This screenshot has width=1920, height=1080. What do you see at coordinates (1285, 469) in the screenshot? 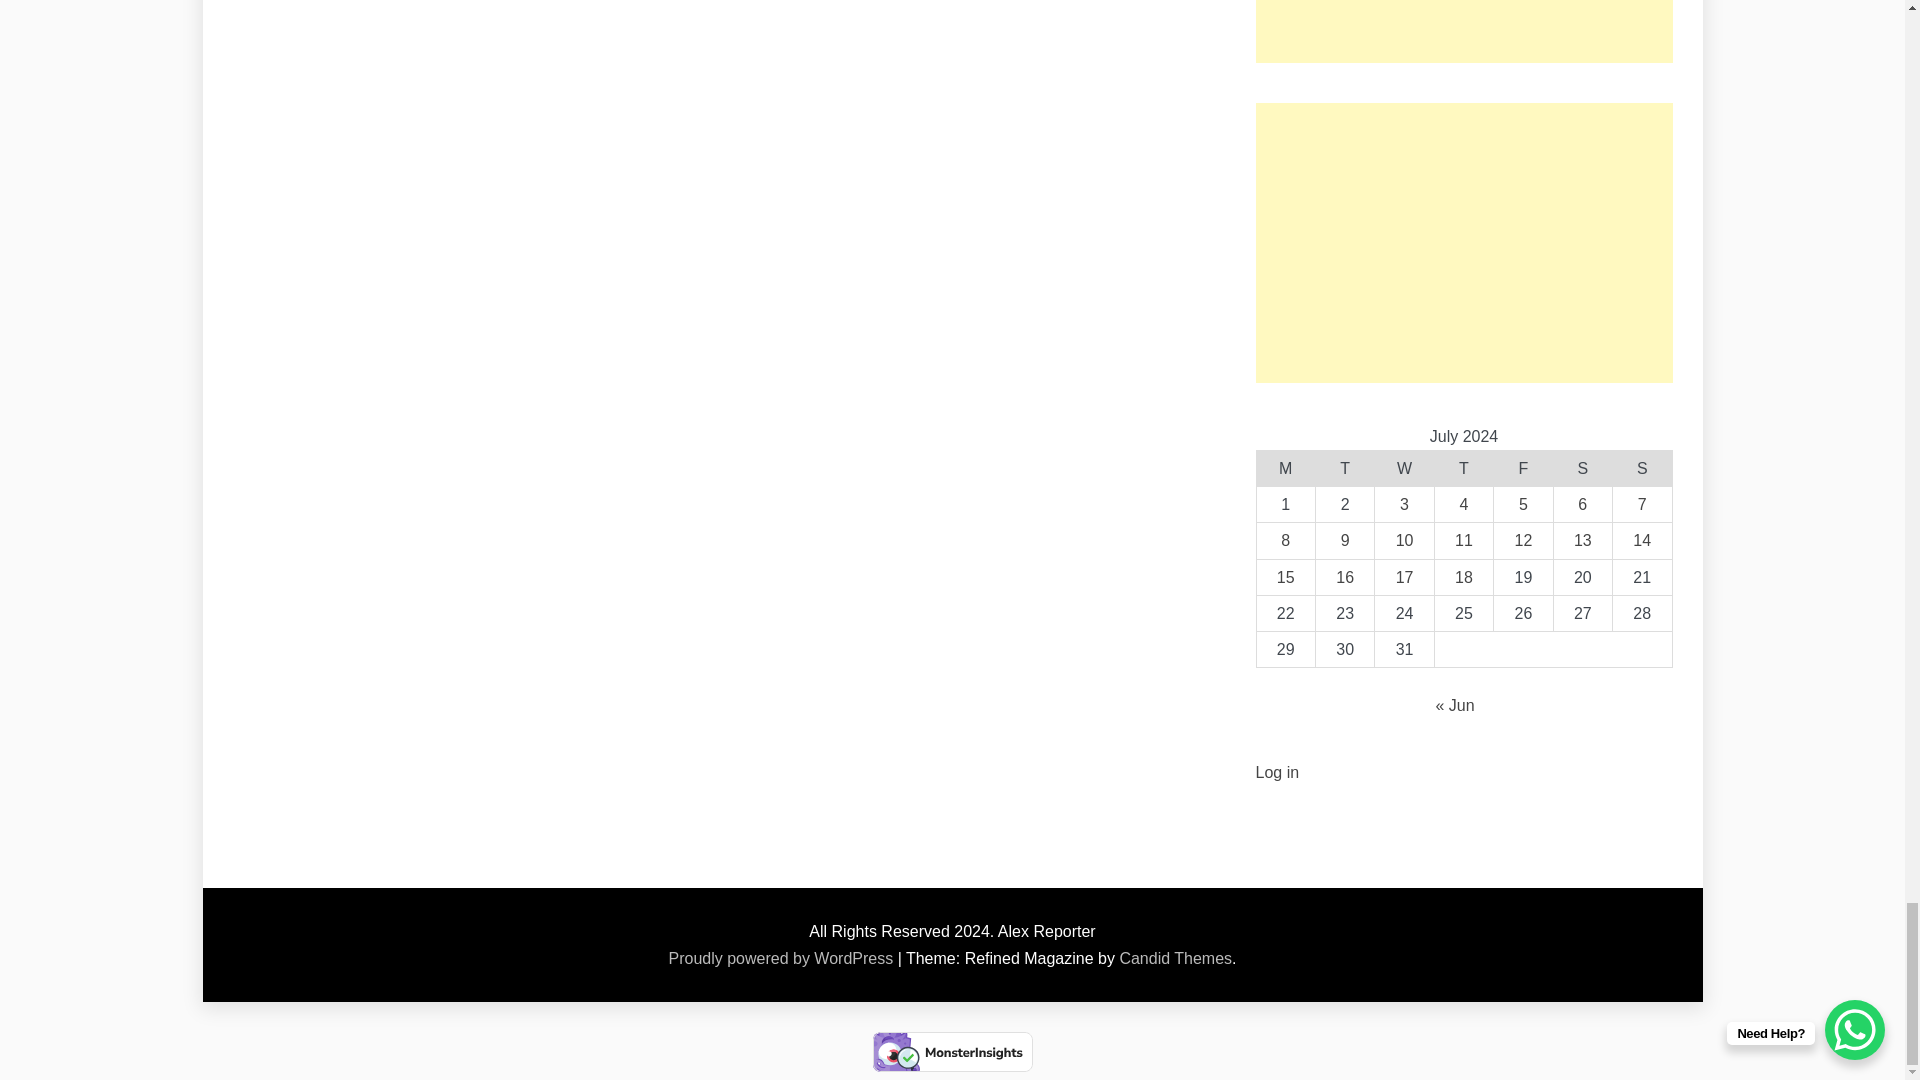
I see `Monday` at bounding box center [1285, 469].